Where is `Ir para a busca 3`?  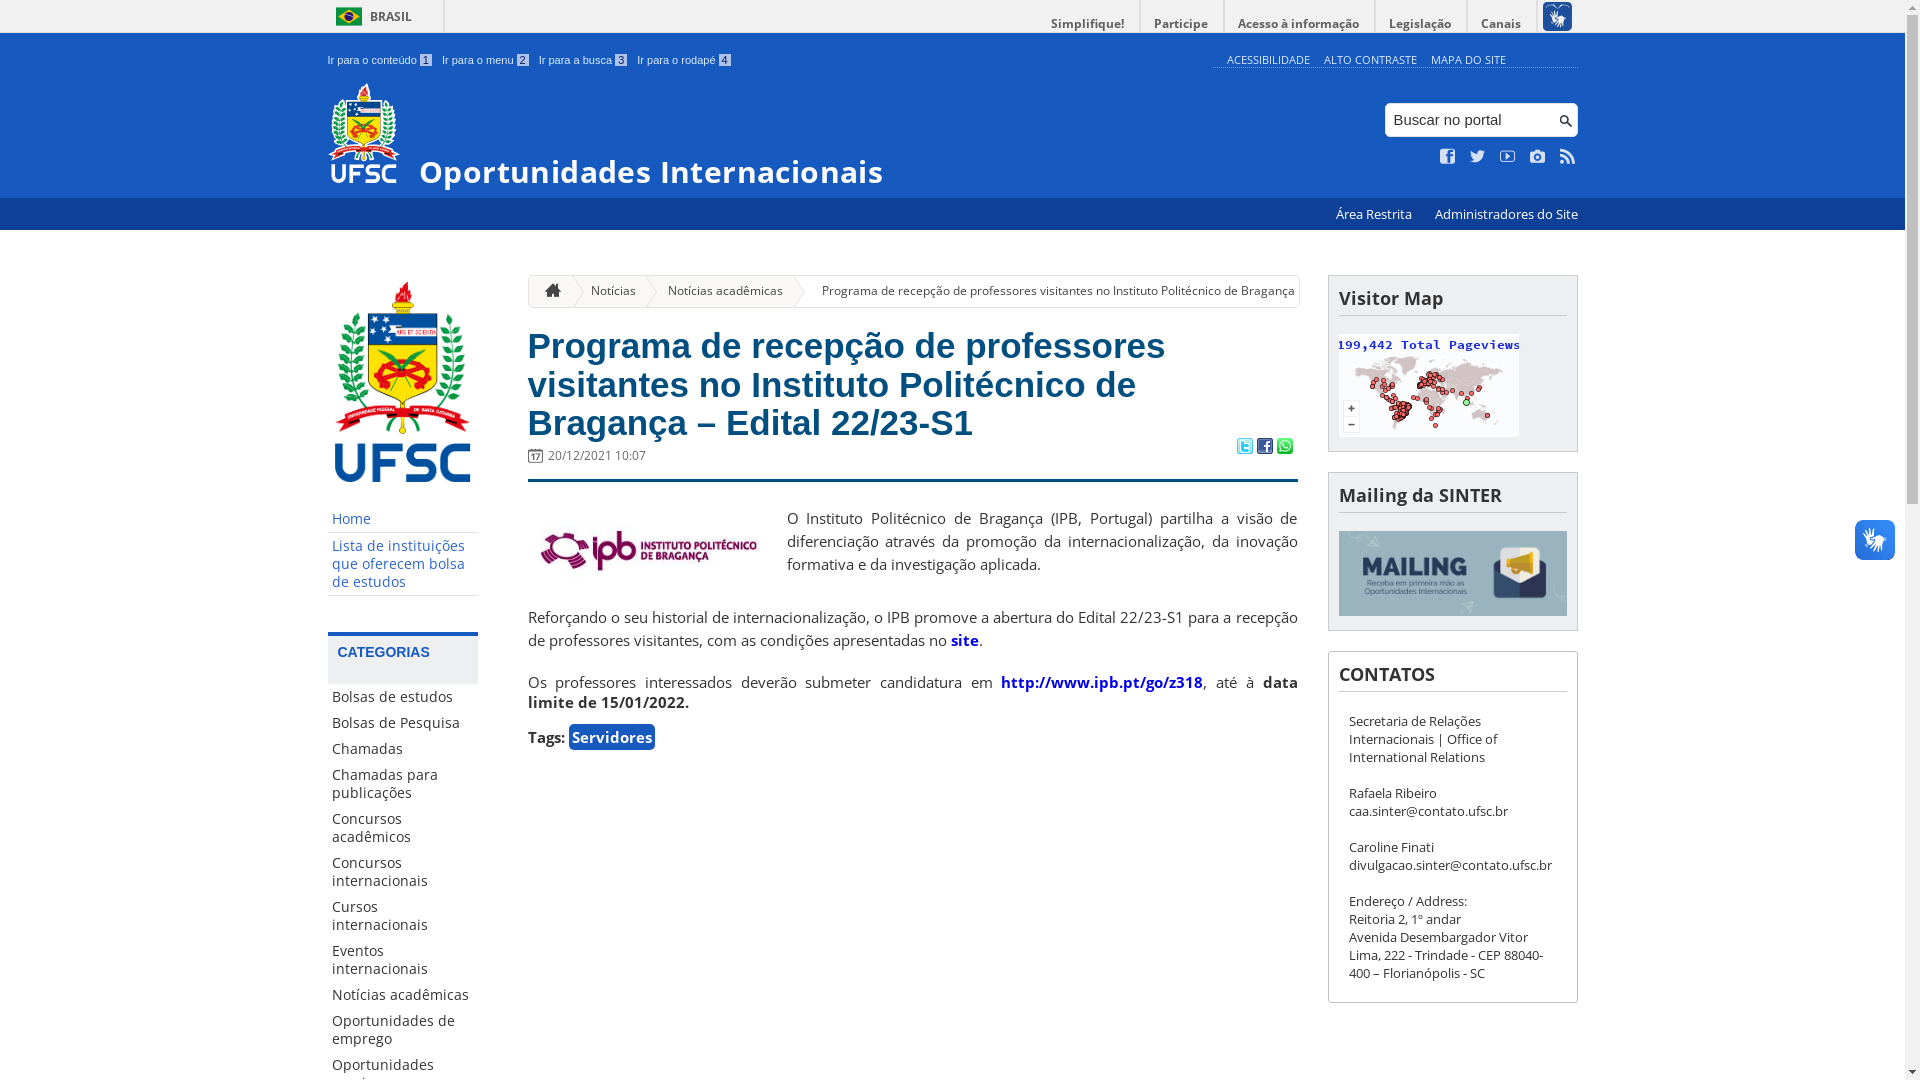 Ir para a busca 3 is located at coordinates (584, 60).